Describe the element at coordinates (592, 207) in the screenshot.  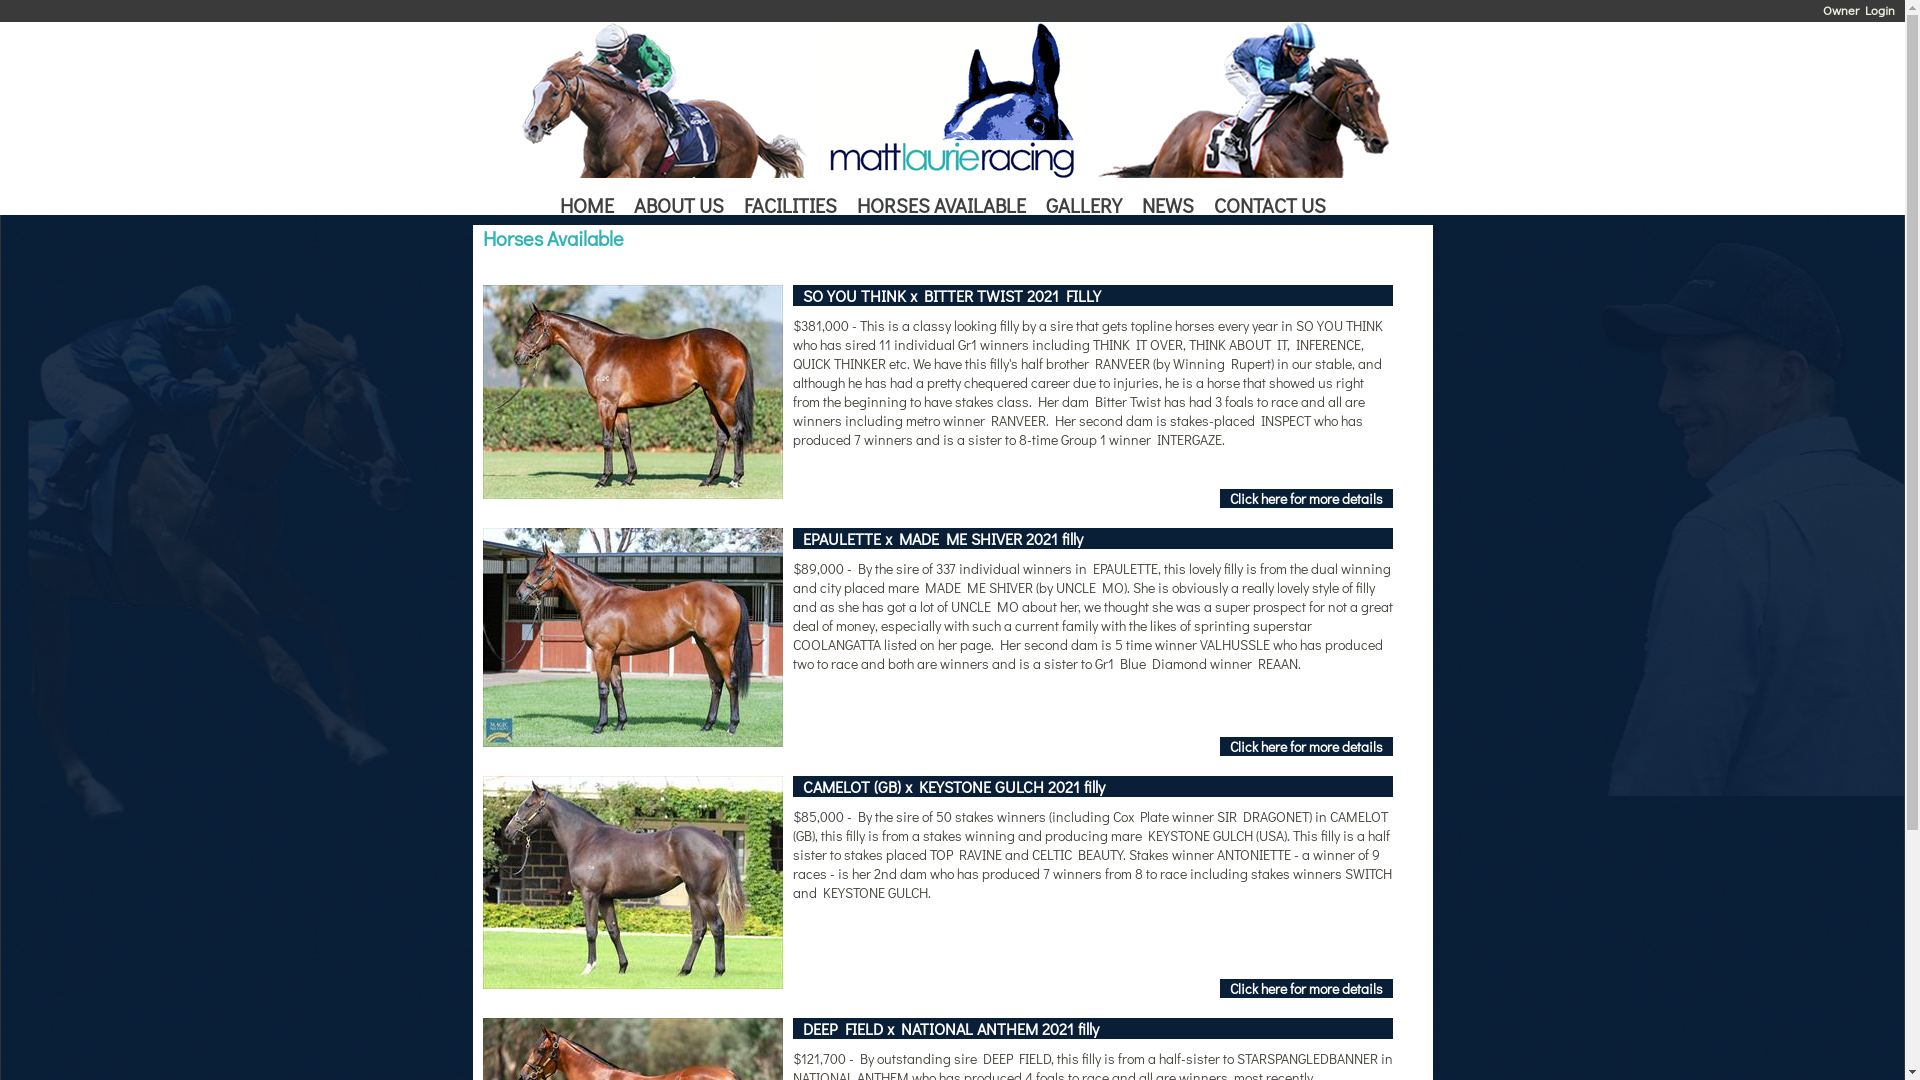
I see `HOME` at that location.